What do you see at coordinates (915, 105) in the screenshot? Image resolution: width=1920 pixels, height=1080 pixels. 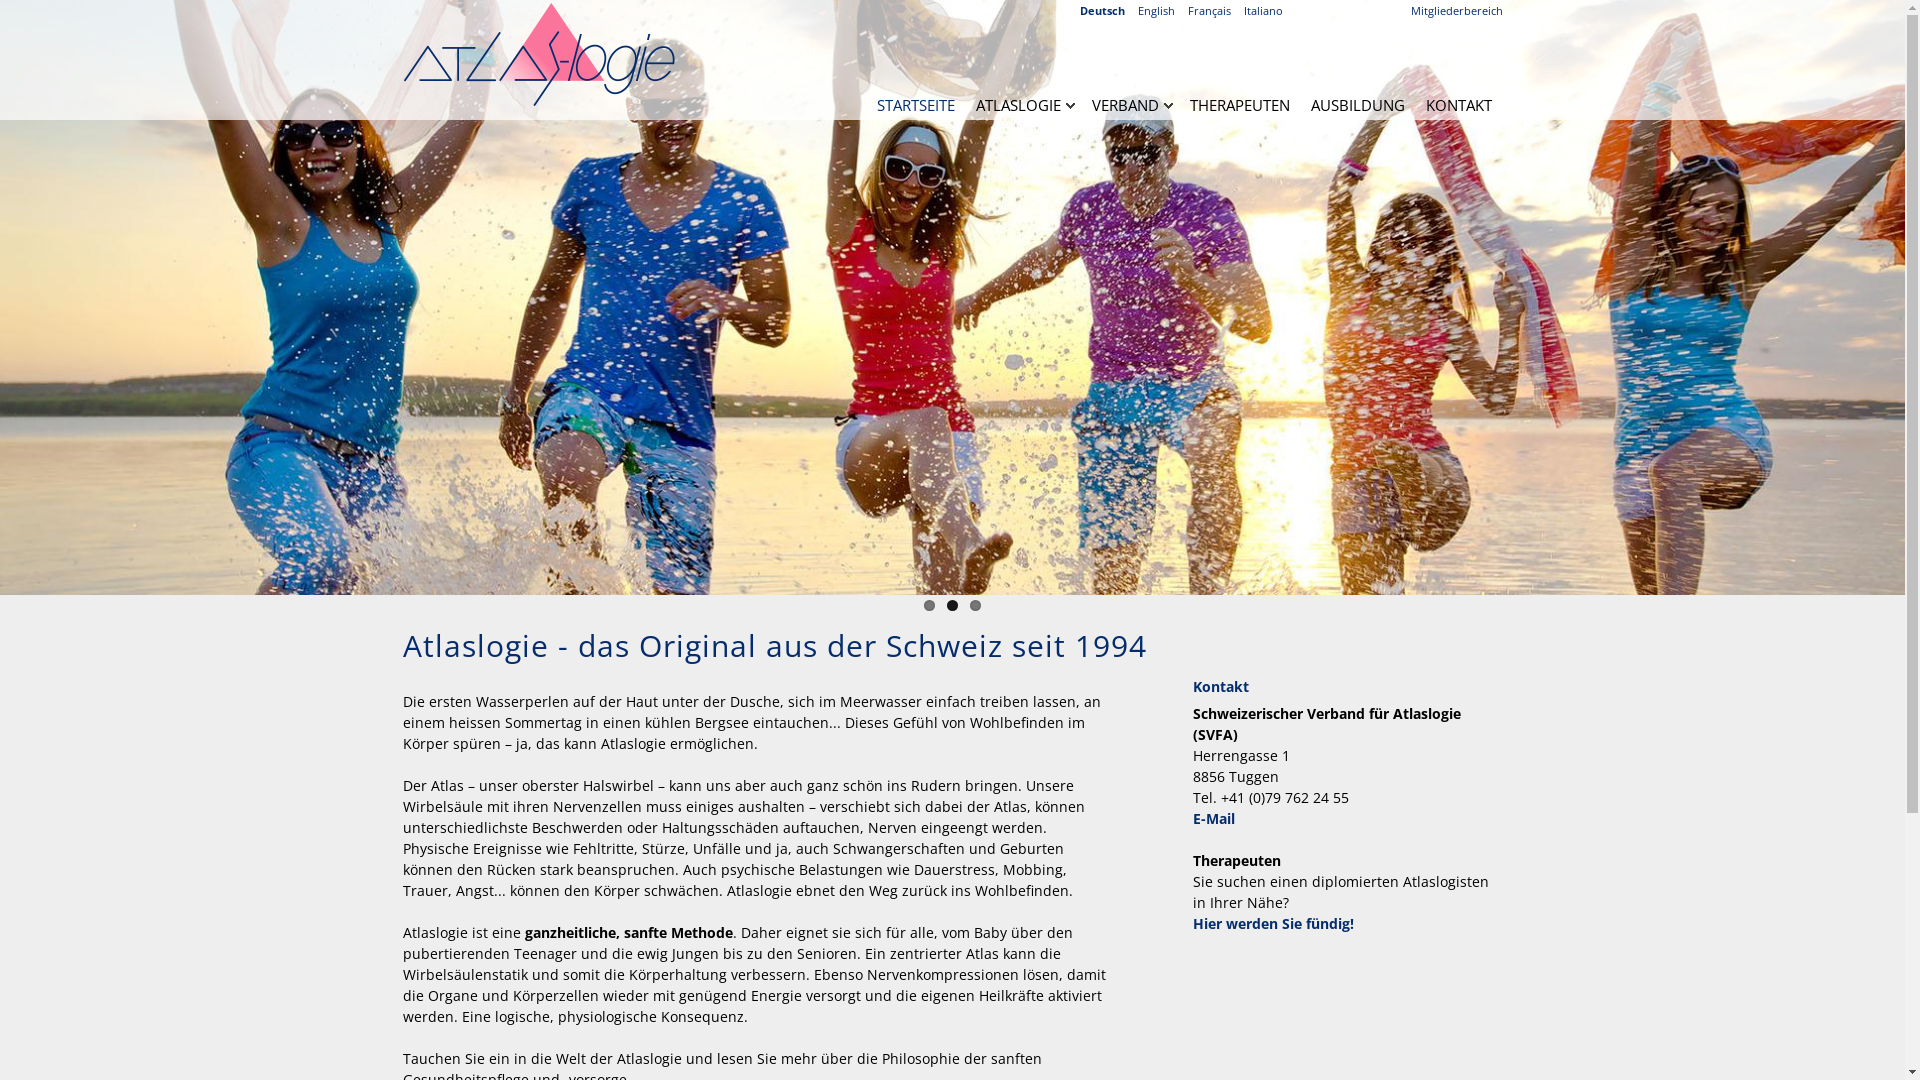 I see `STARTSEITE` at bounding box center [915, 105].